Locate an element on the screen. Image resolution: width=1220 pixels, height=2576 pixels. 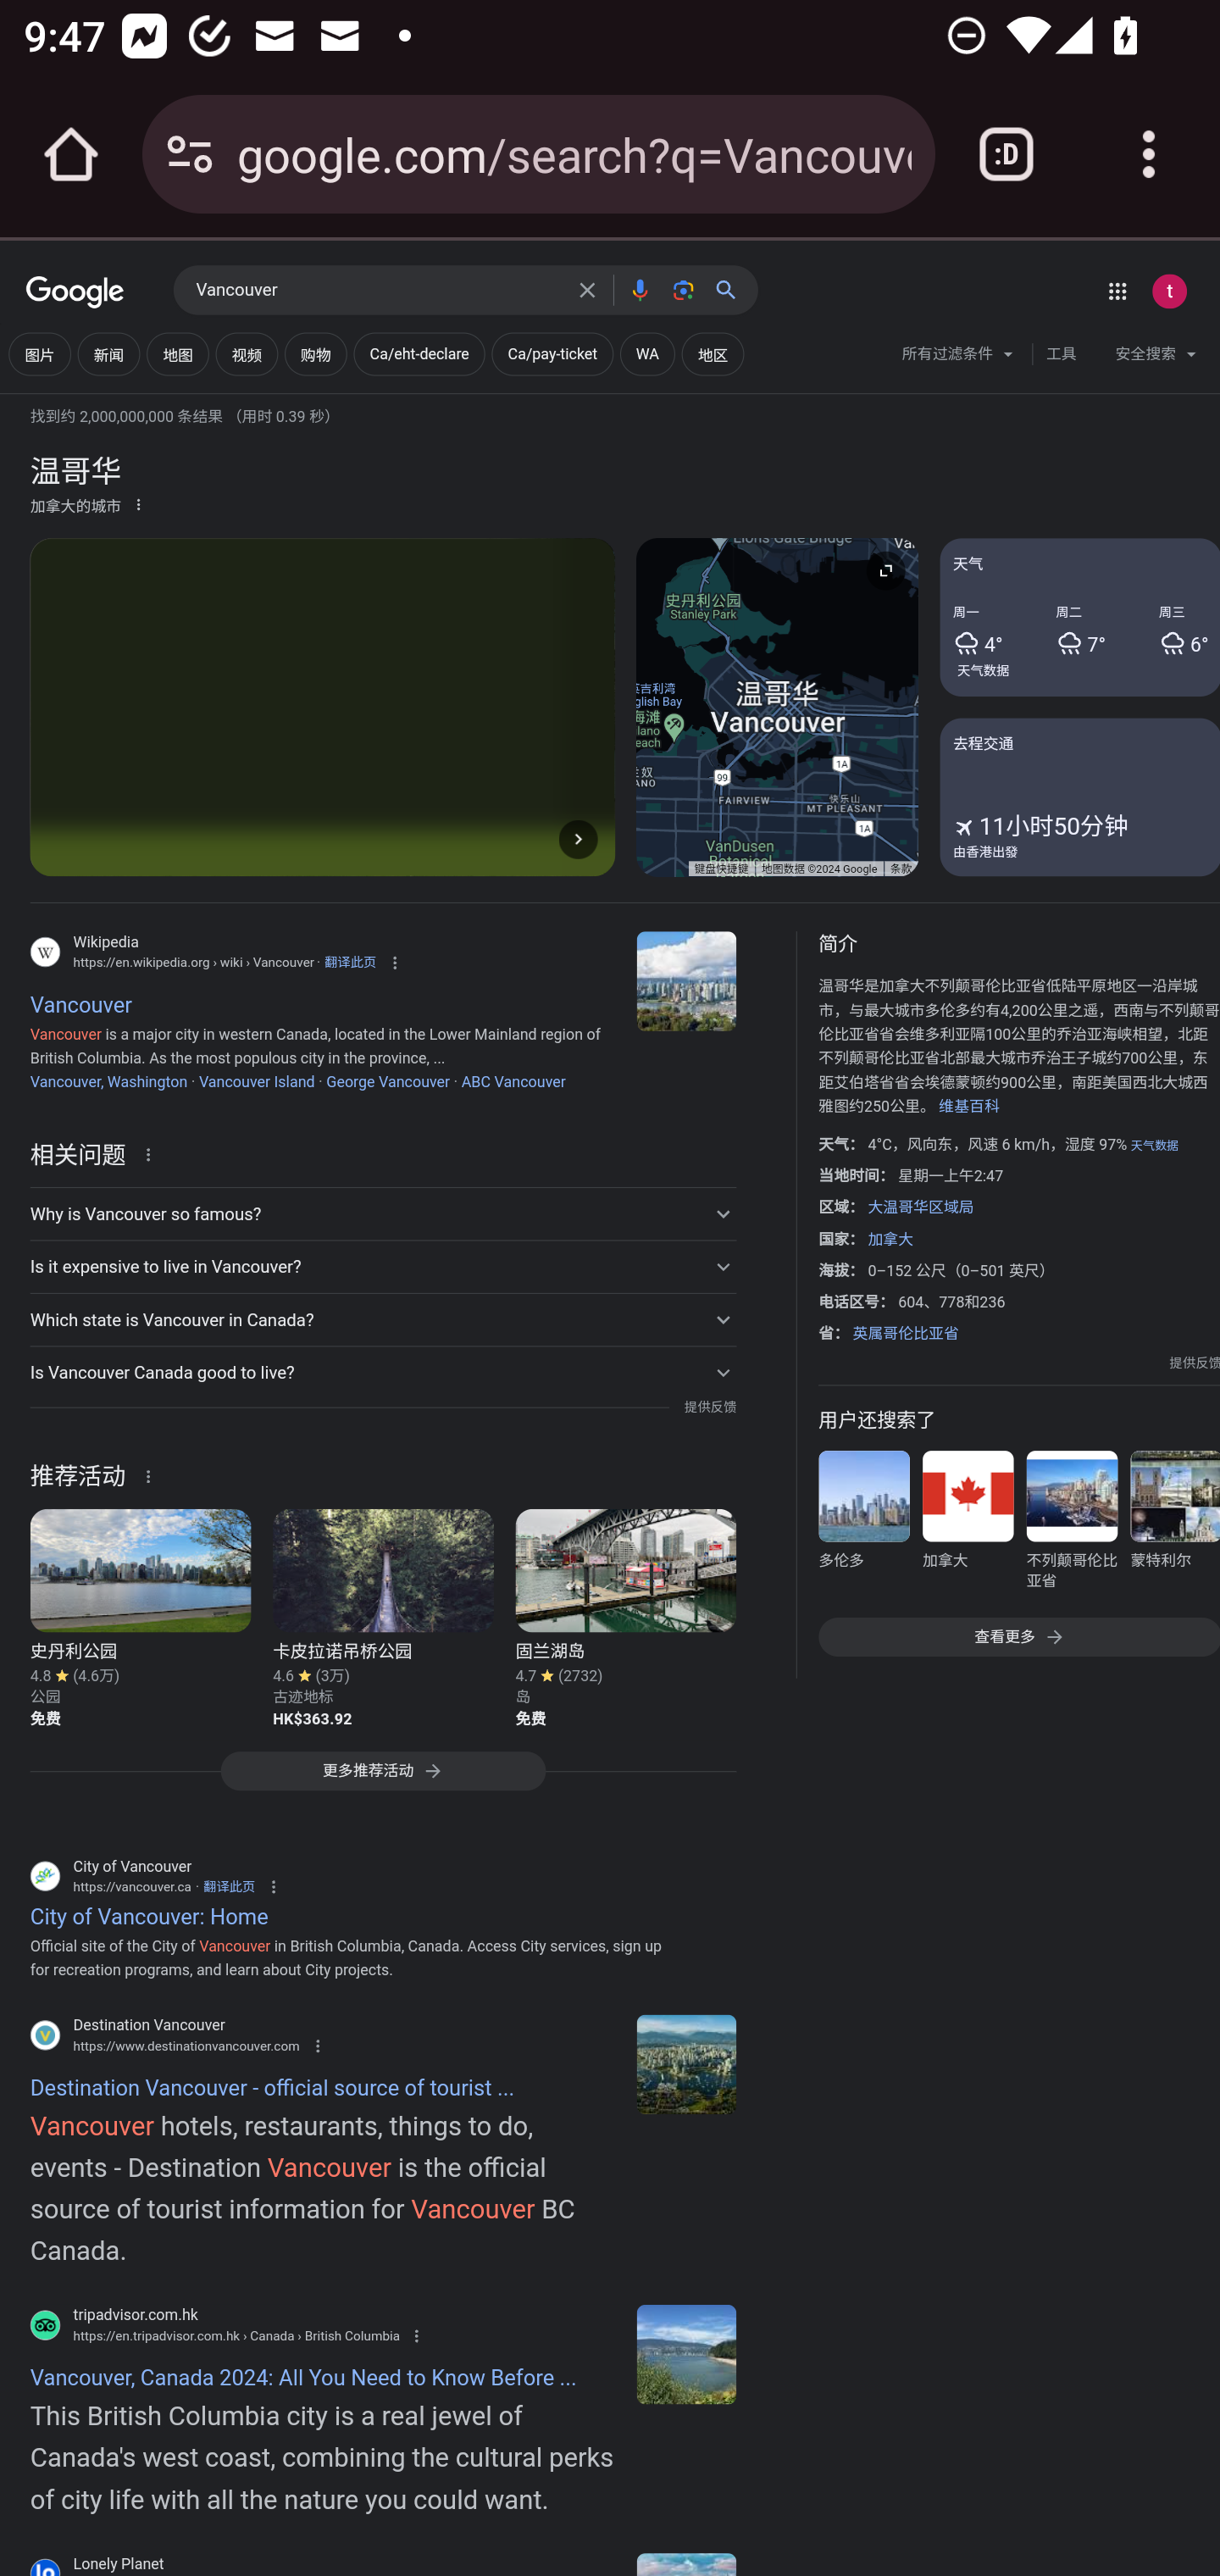
工具 is located at coordinates (1061, 354).